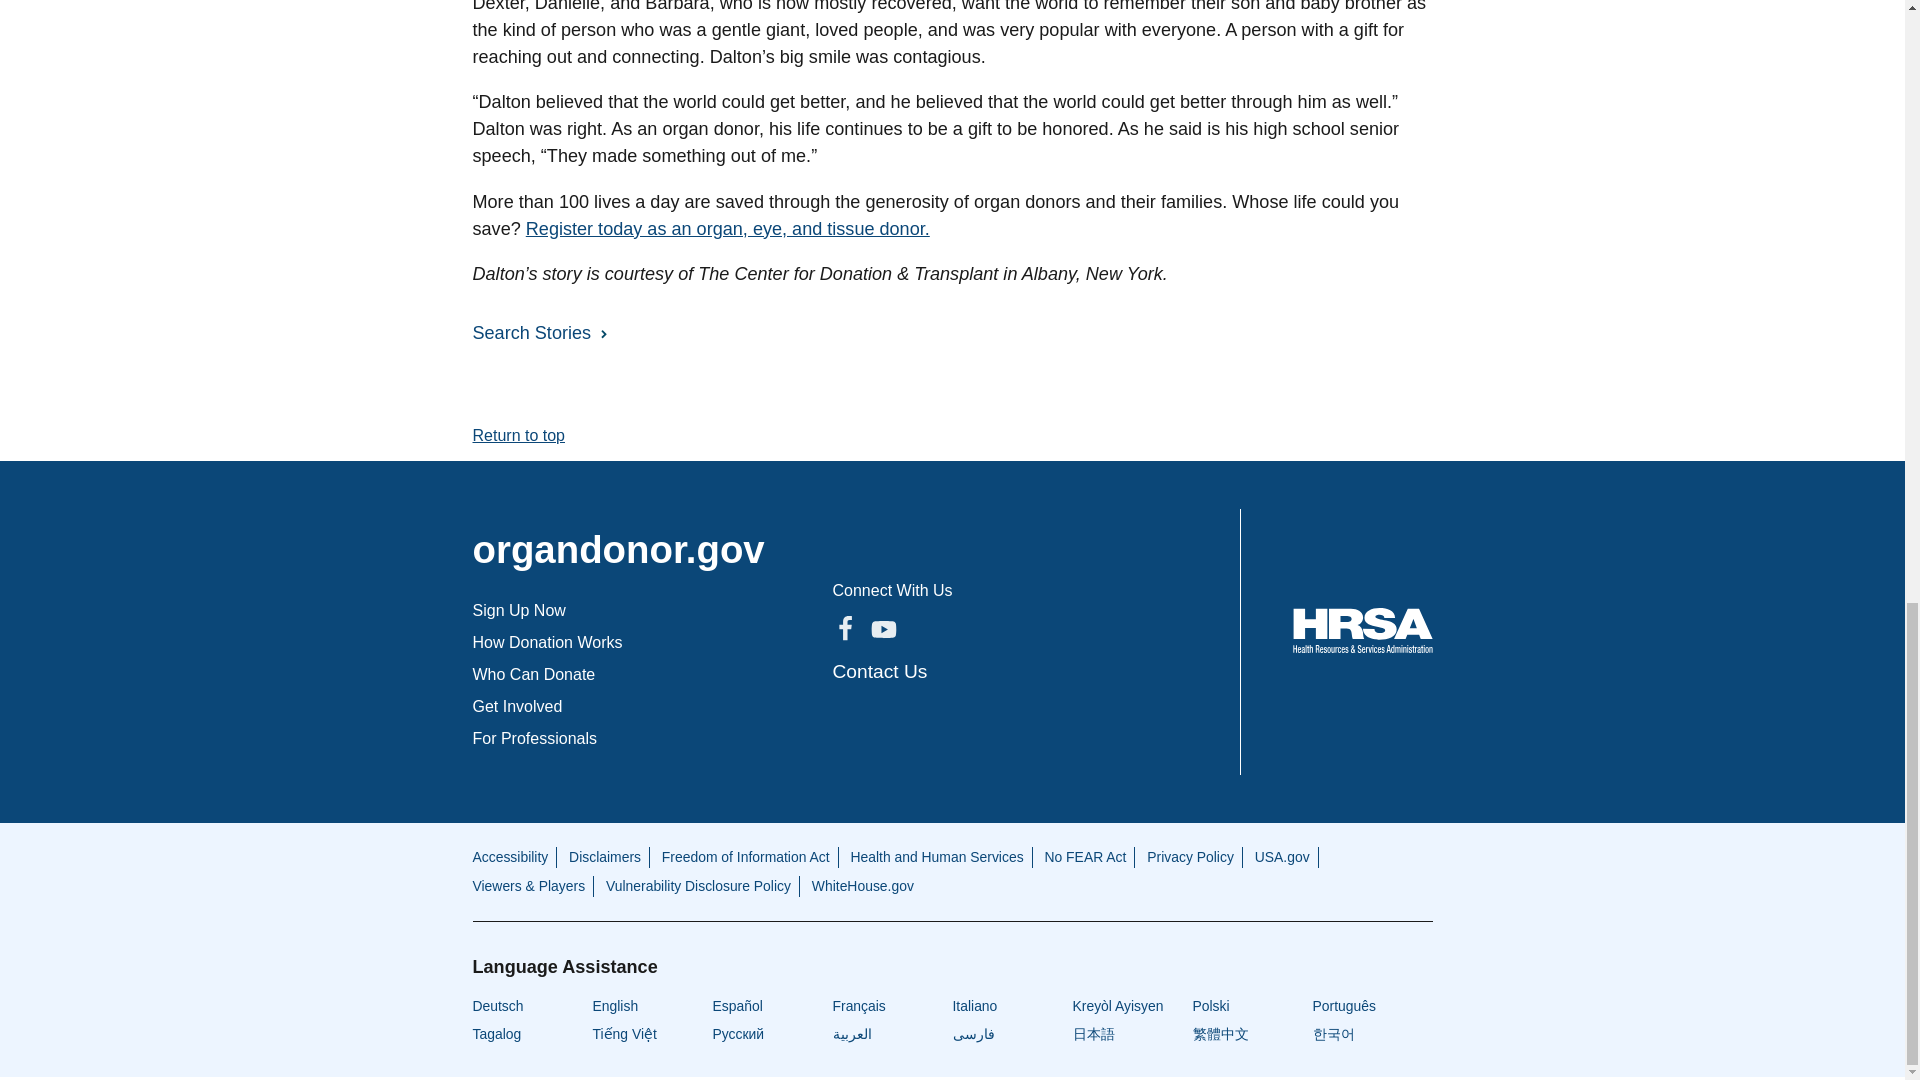  What do you see at coordinates (1190, 856) in the screenshot?
I see `Privacy Policy` at bounding box center [1190, 856].